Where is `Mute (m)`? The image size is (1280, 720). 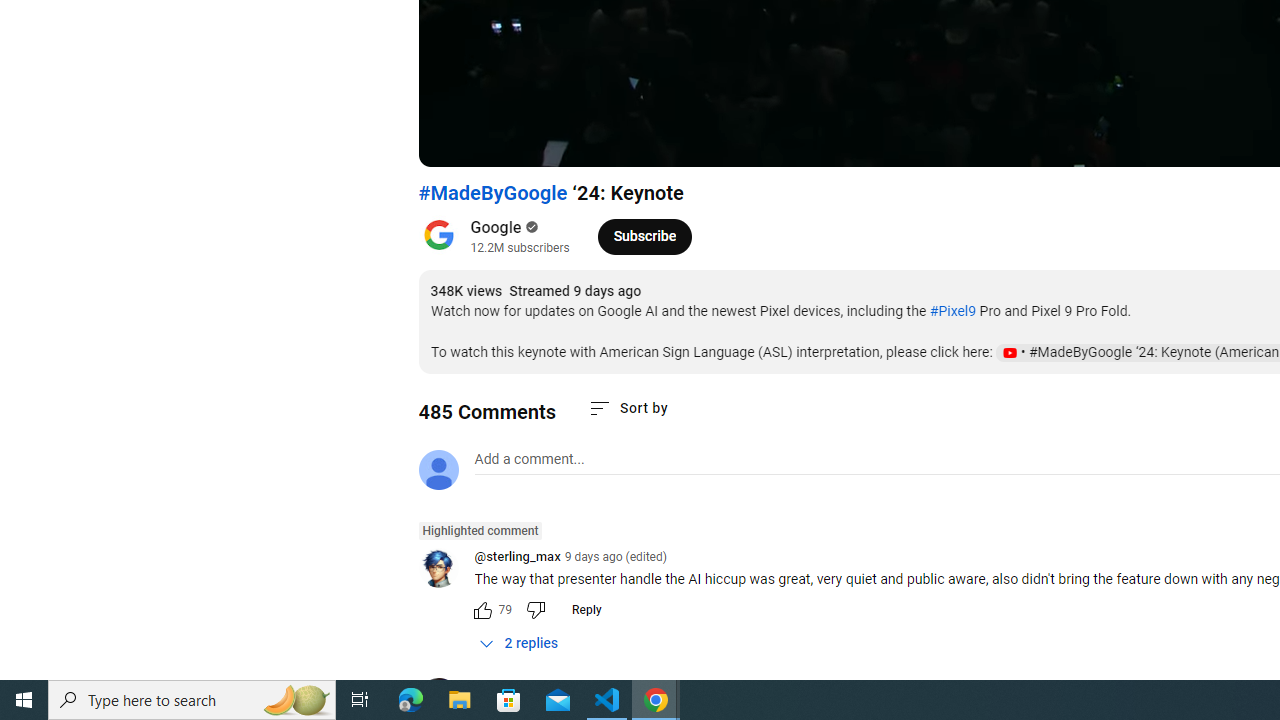 Mute (m) is located at coordinates (548, 142).